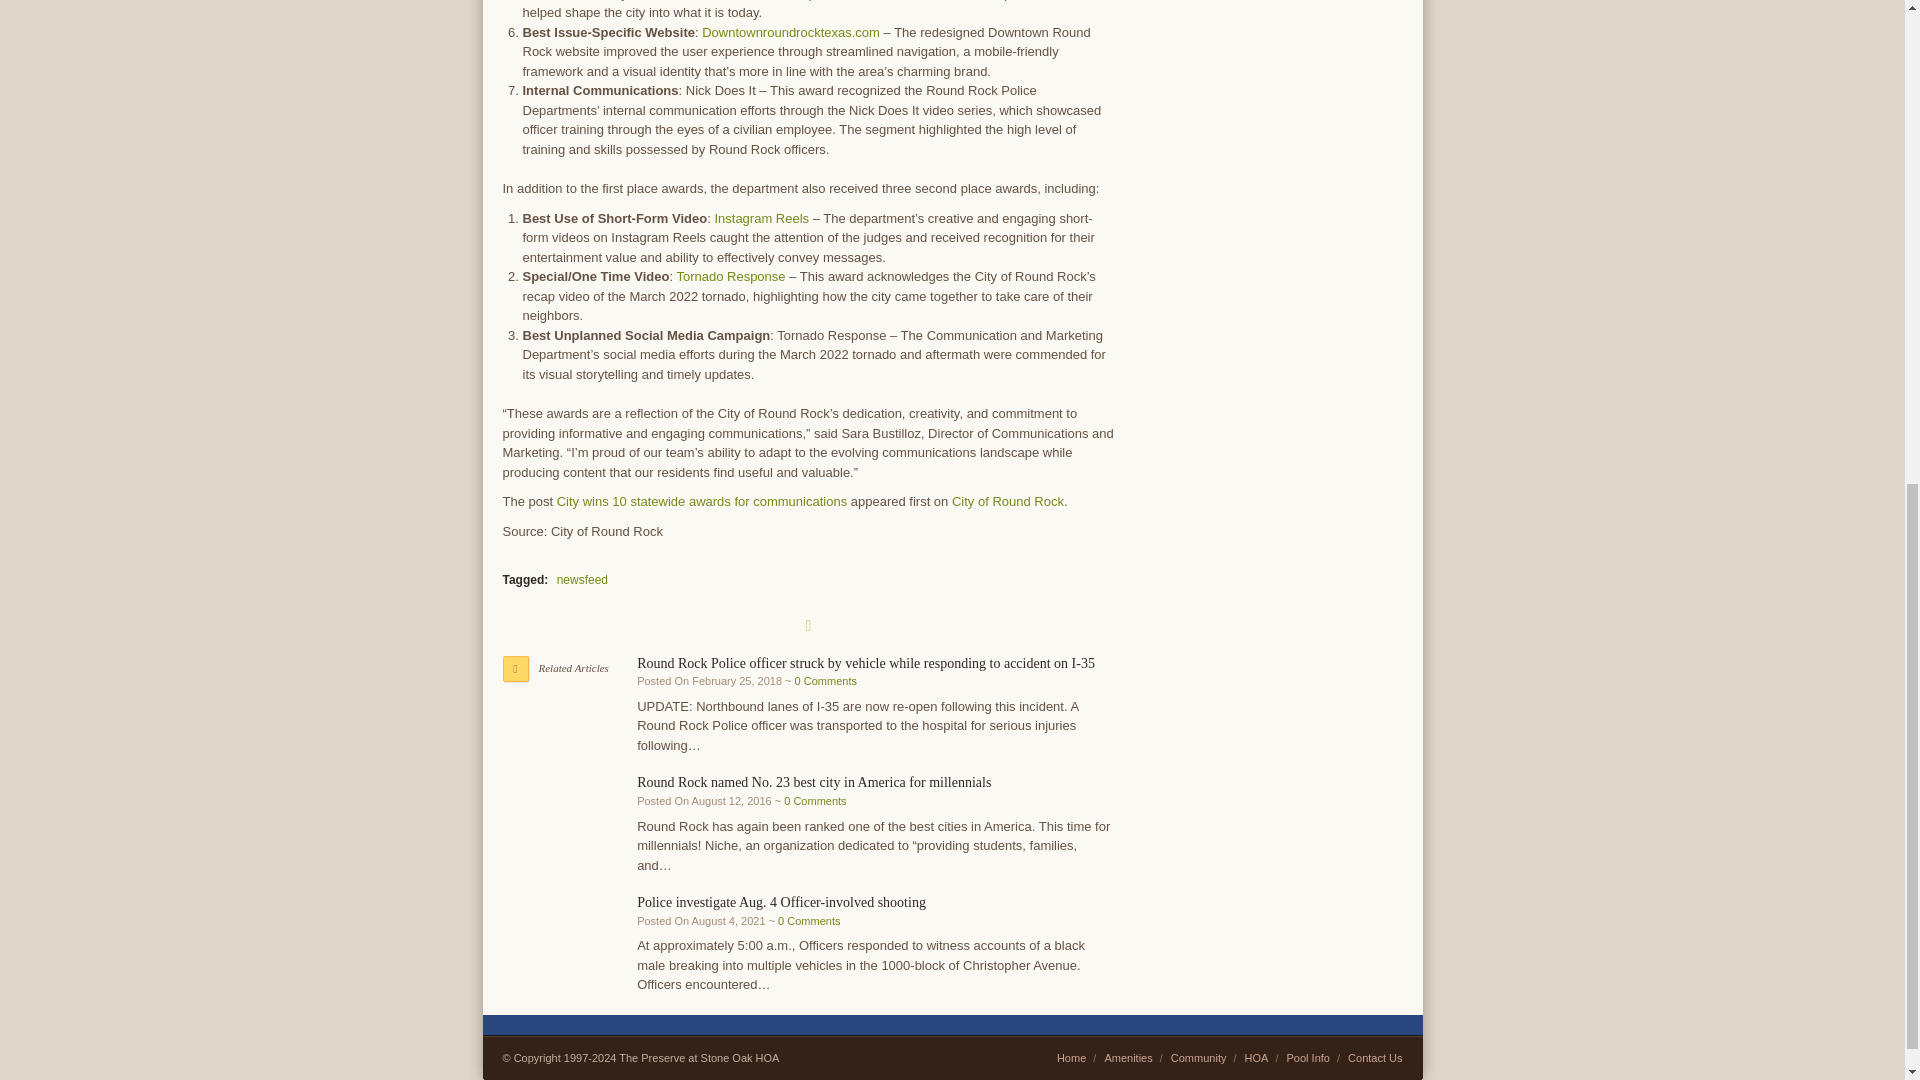 Image resolution: width=1920 pixels, height=1080 pixels. What do you see at coordinates (814, 782) in the screenshot?
I see `Round Rock named No. 23 best city in America for millennials` at bounding box center [814, 782].